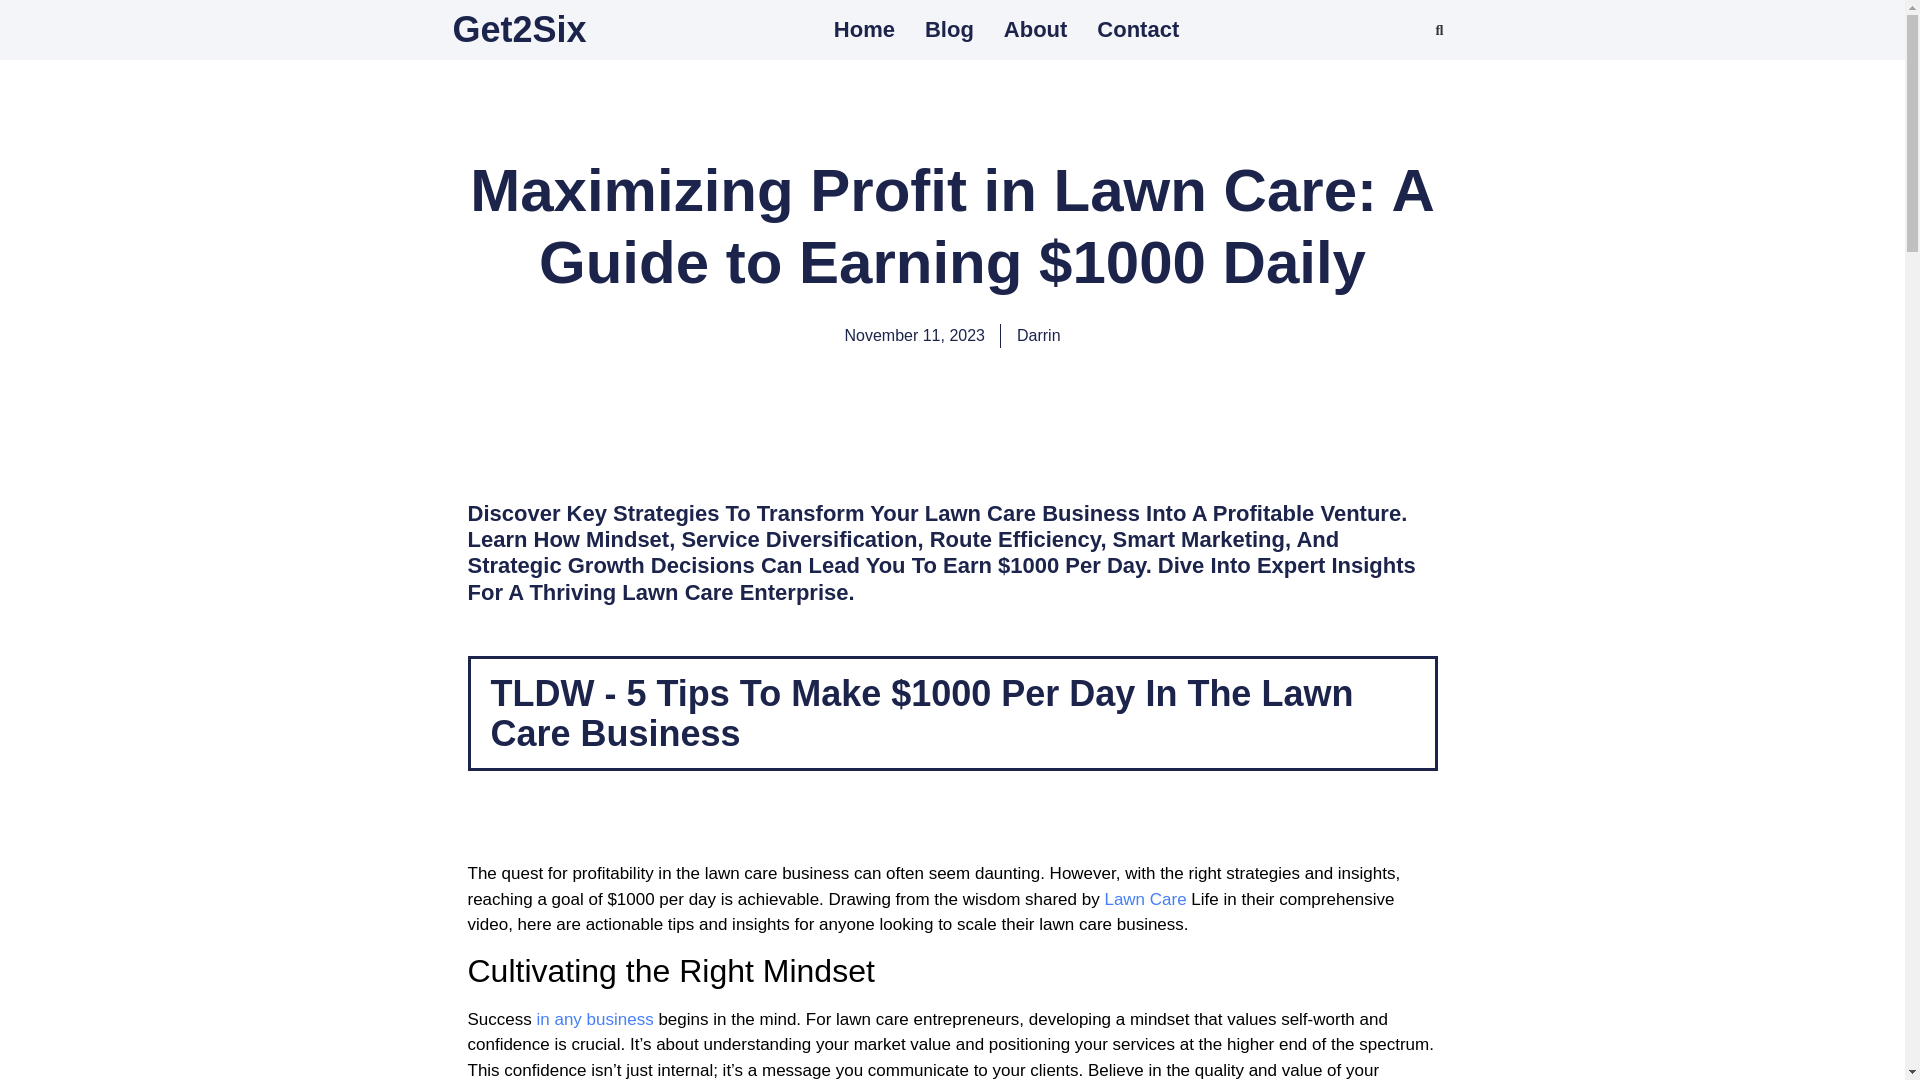  Describe the element at coordinates (1145, 899) in the screenshot. I see `Lawn Care` at that location.